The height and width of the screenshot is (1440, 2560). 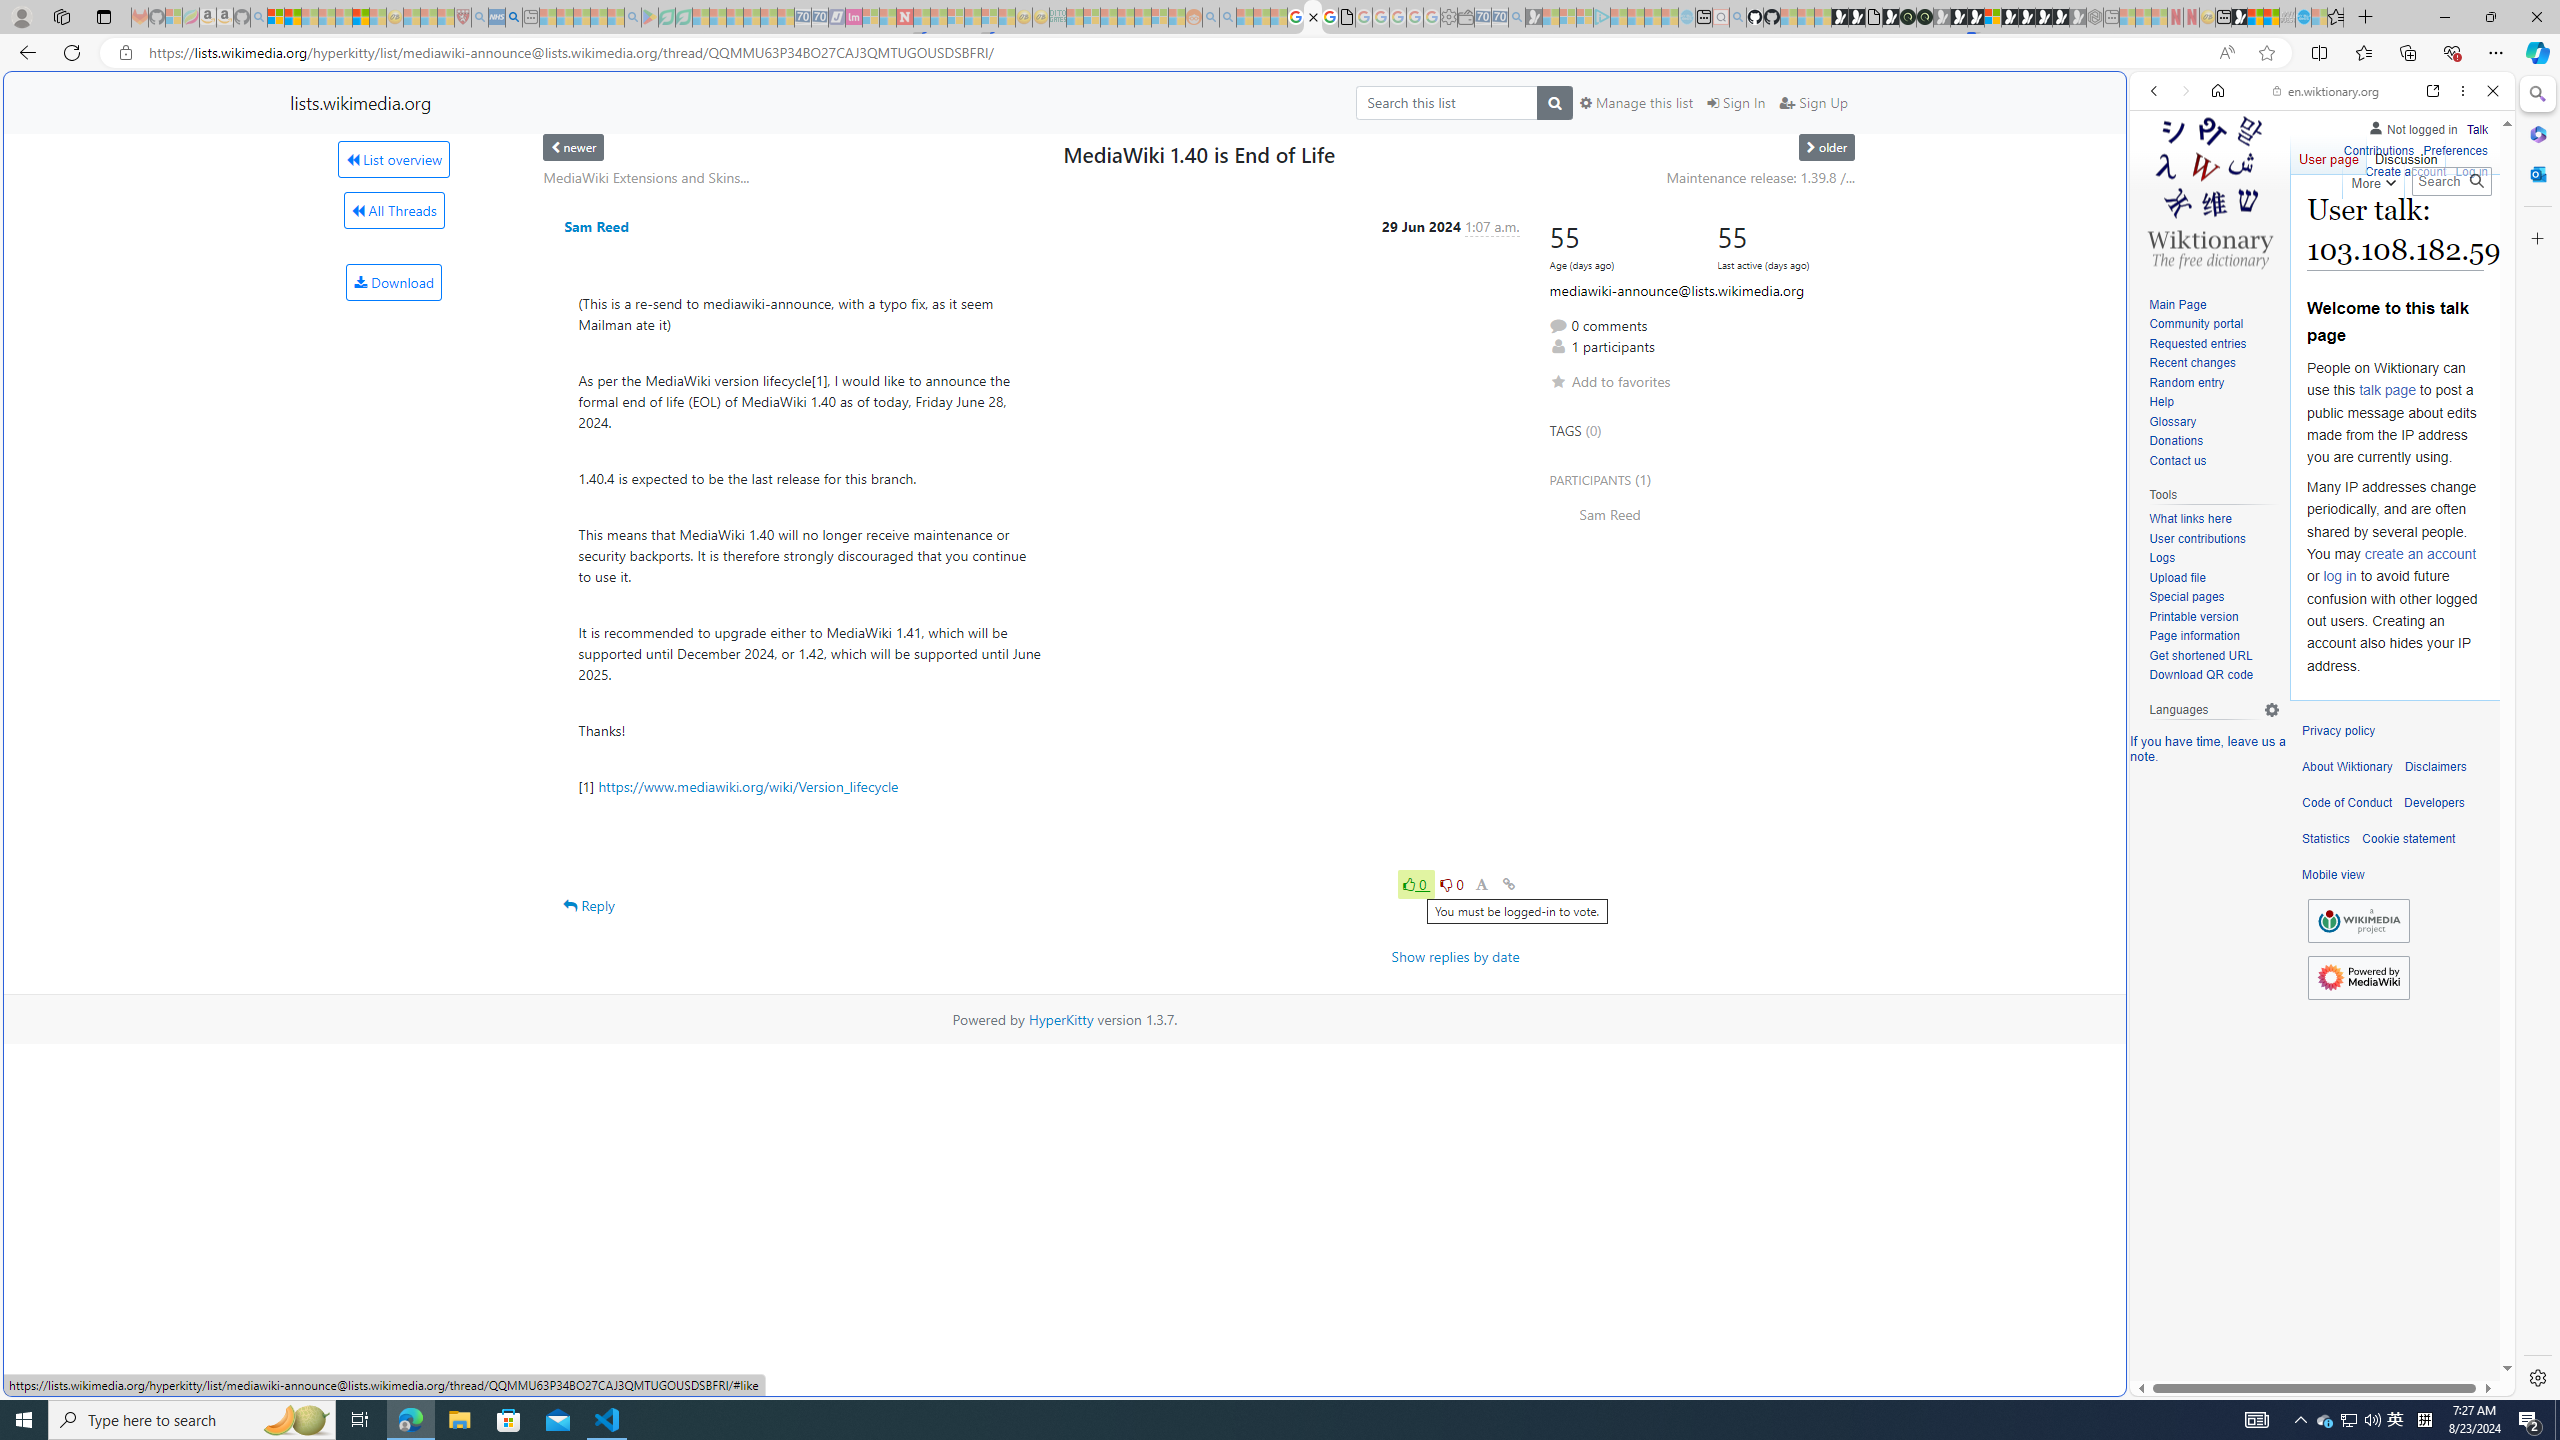 I want to click on Page information, so click(x=2194, y=636).